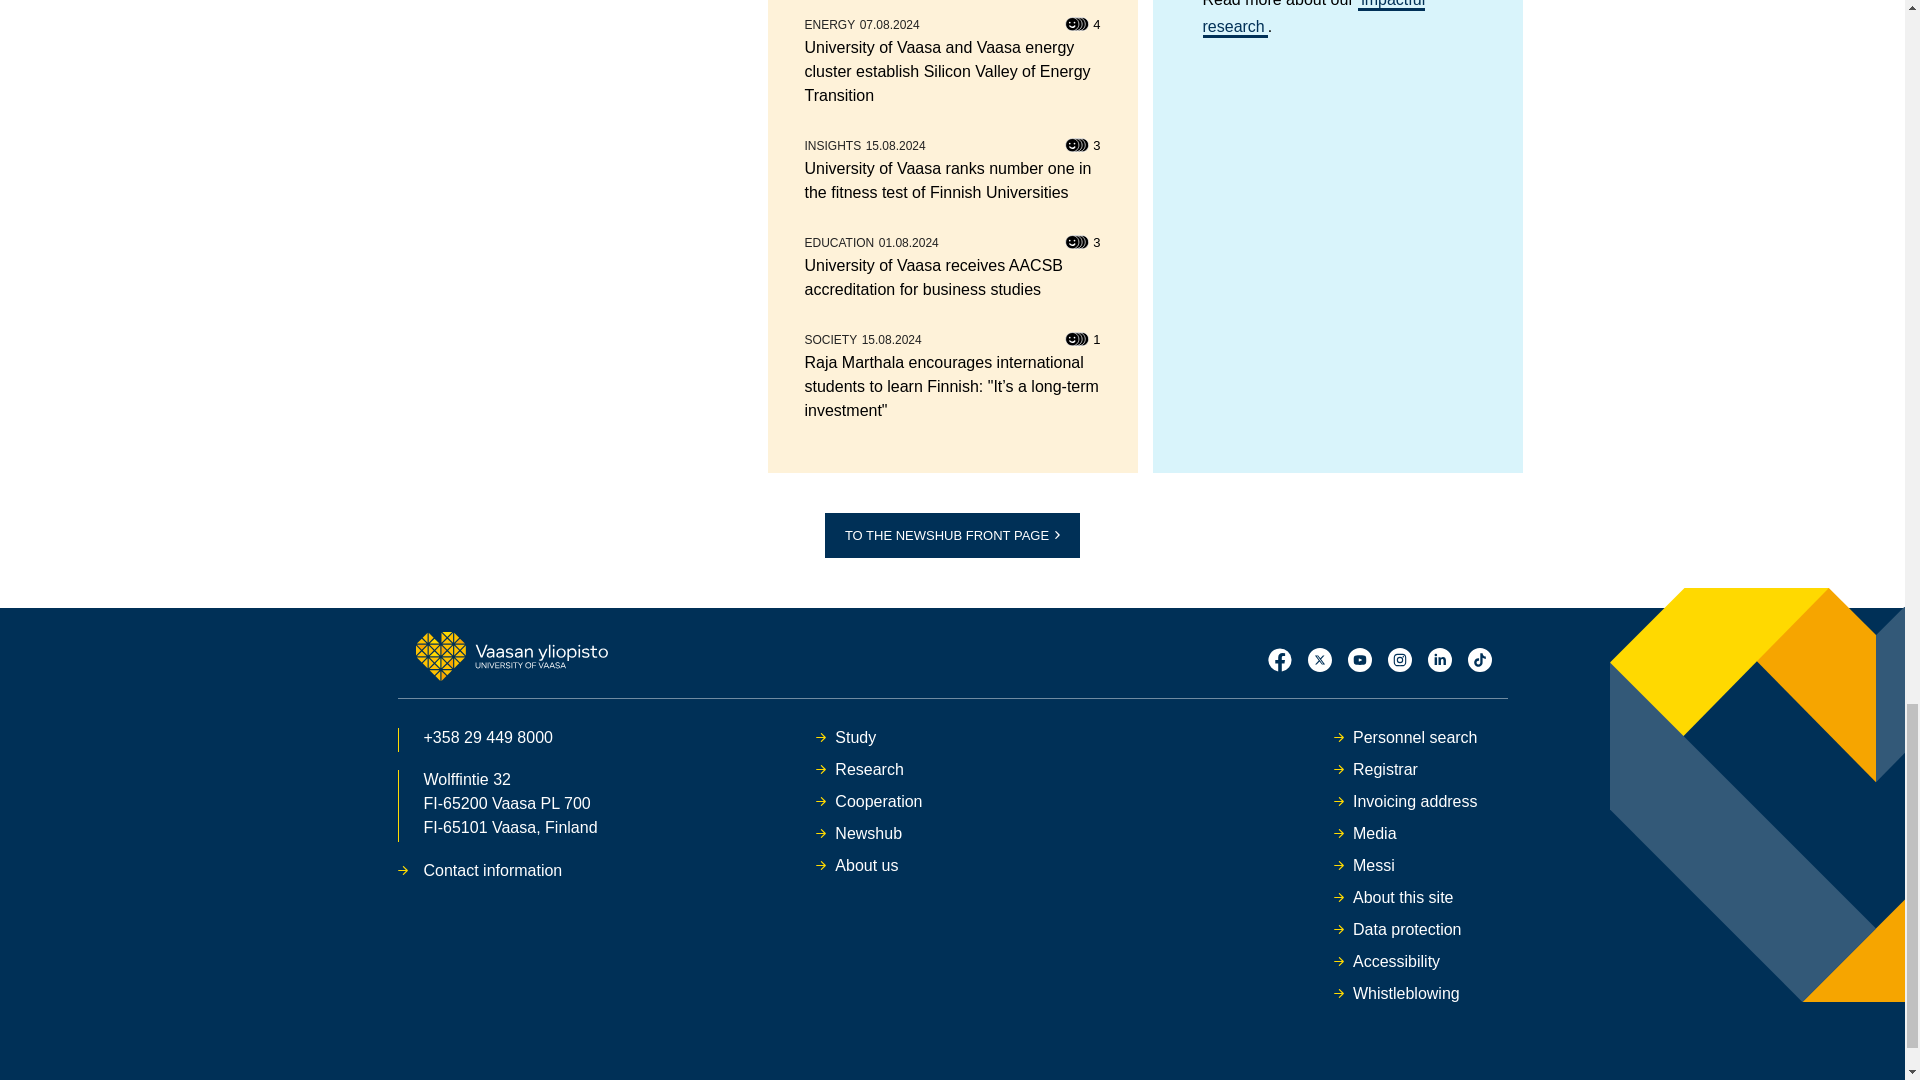 The height and width of the screenshot is (1080, 1920). Describe the element at coordinates (1480, 660) in the screenshot. I see `TikTok` at that location.